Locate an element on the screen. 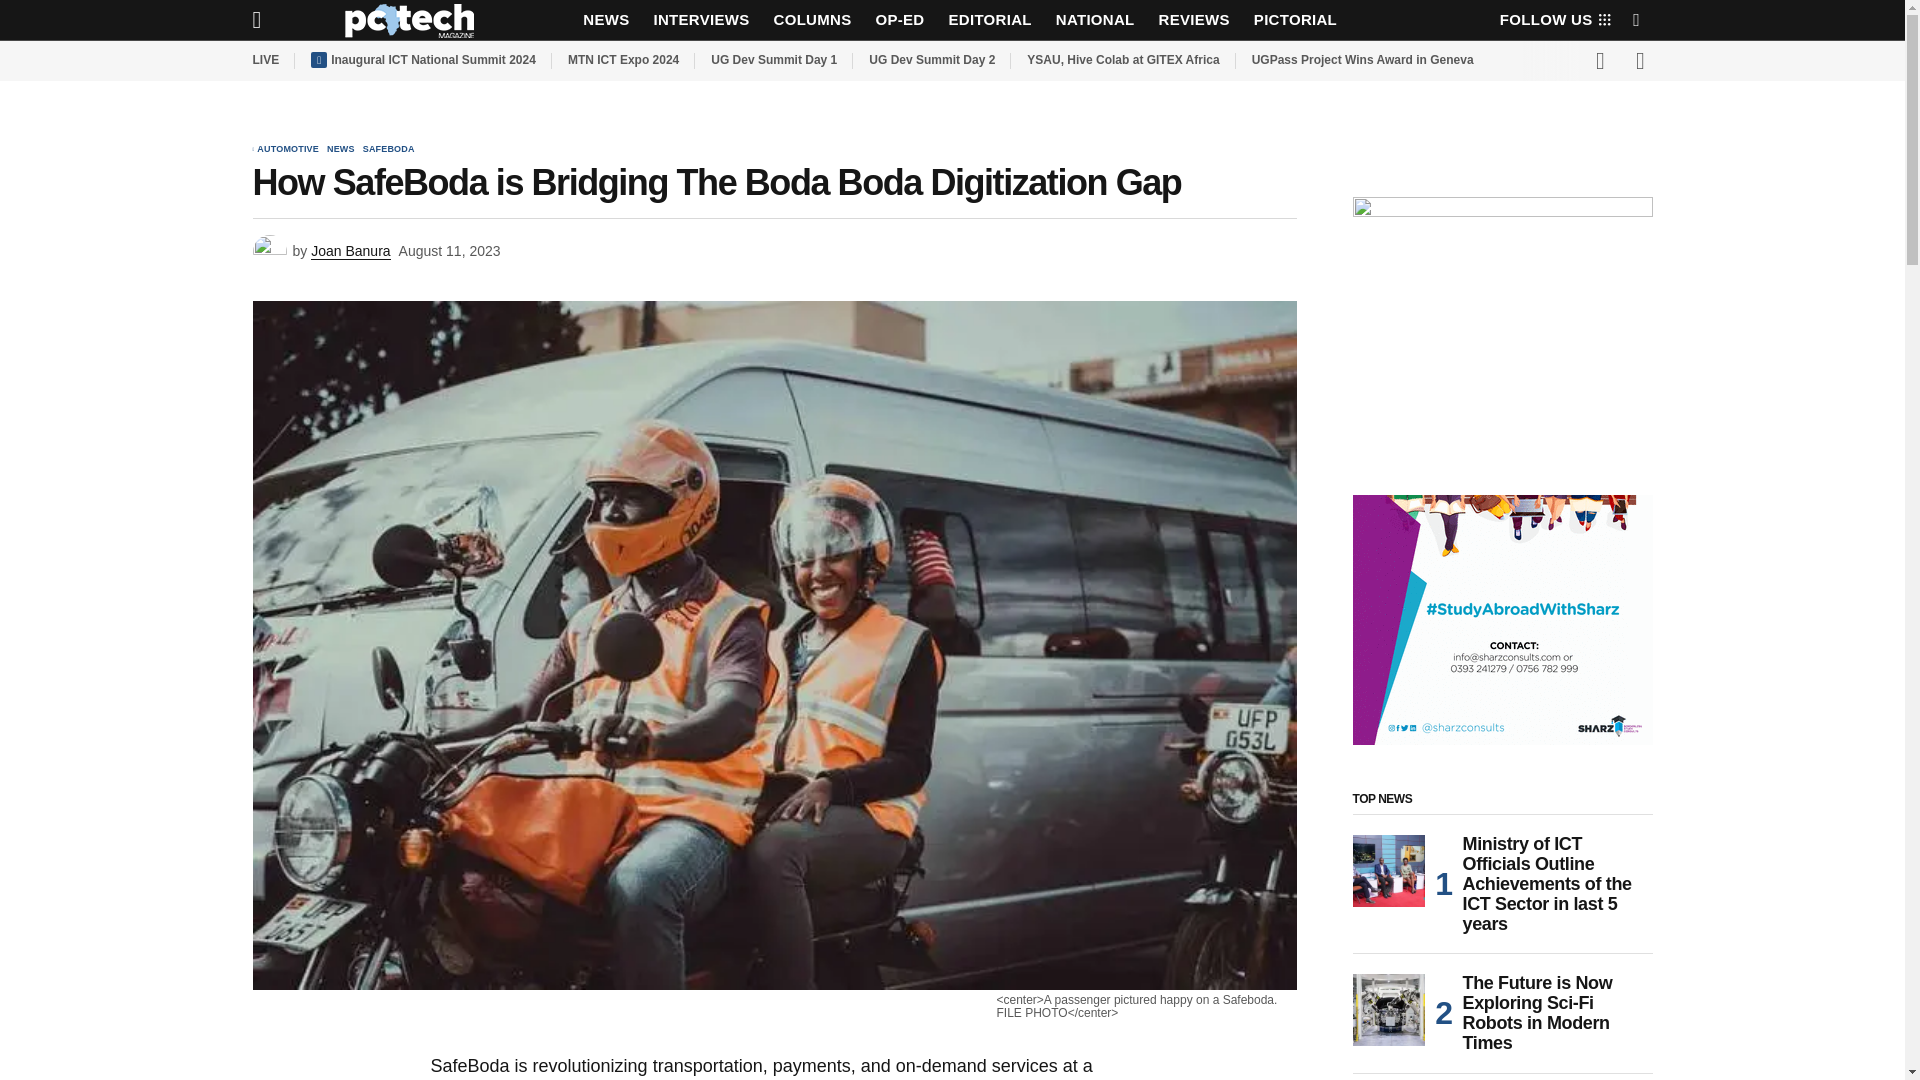 The image size is (1920, 1080). COLUMNS is located at coordinates (813, 20).